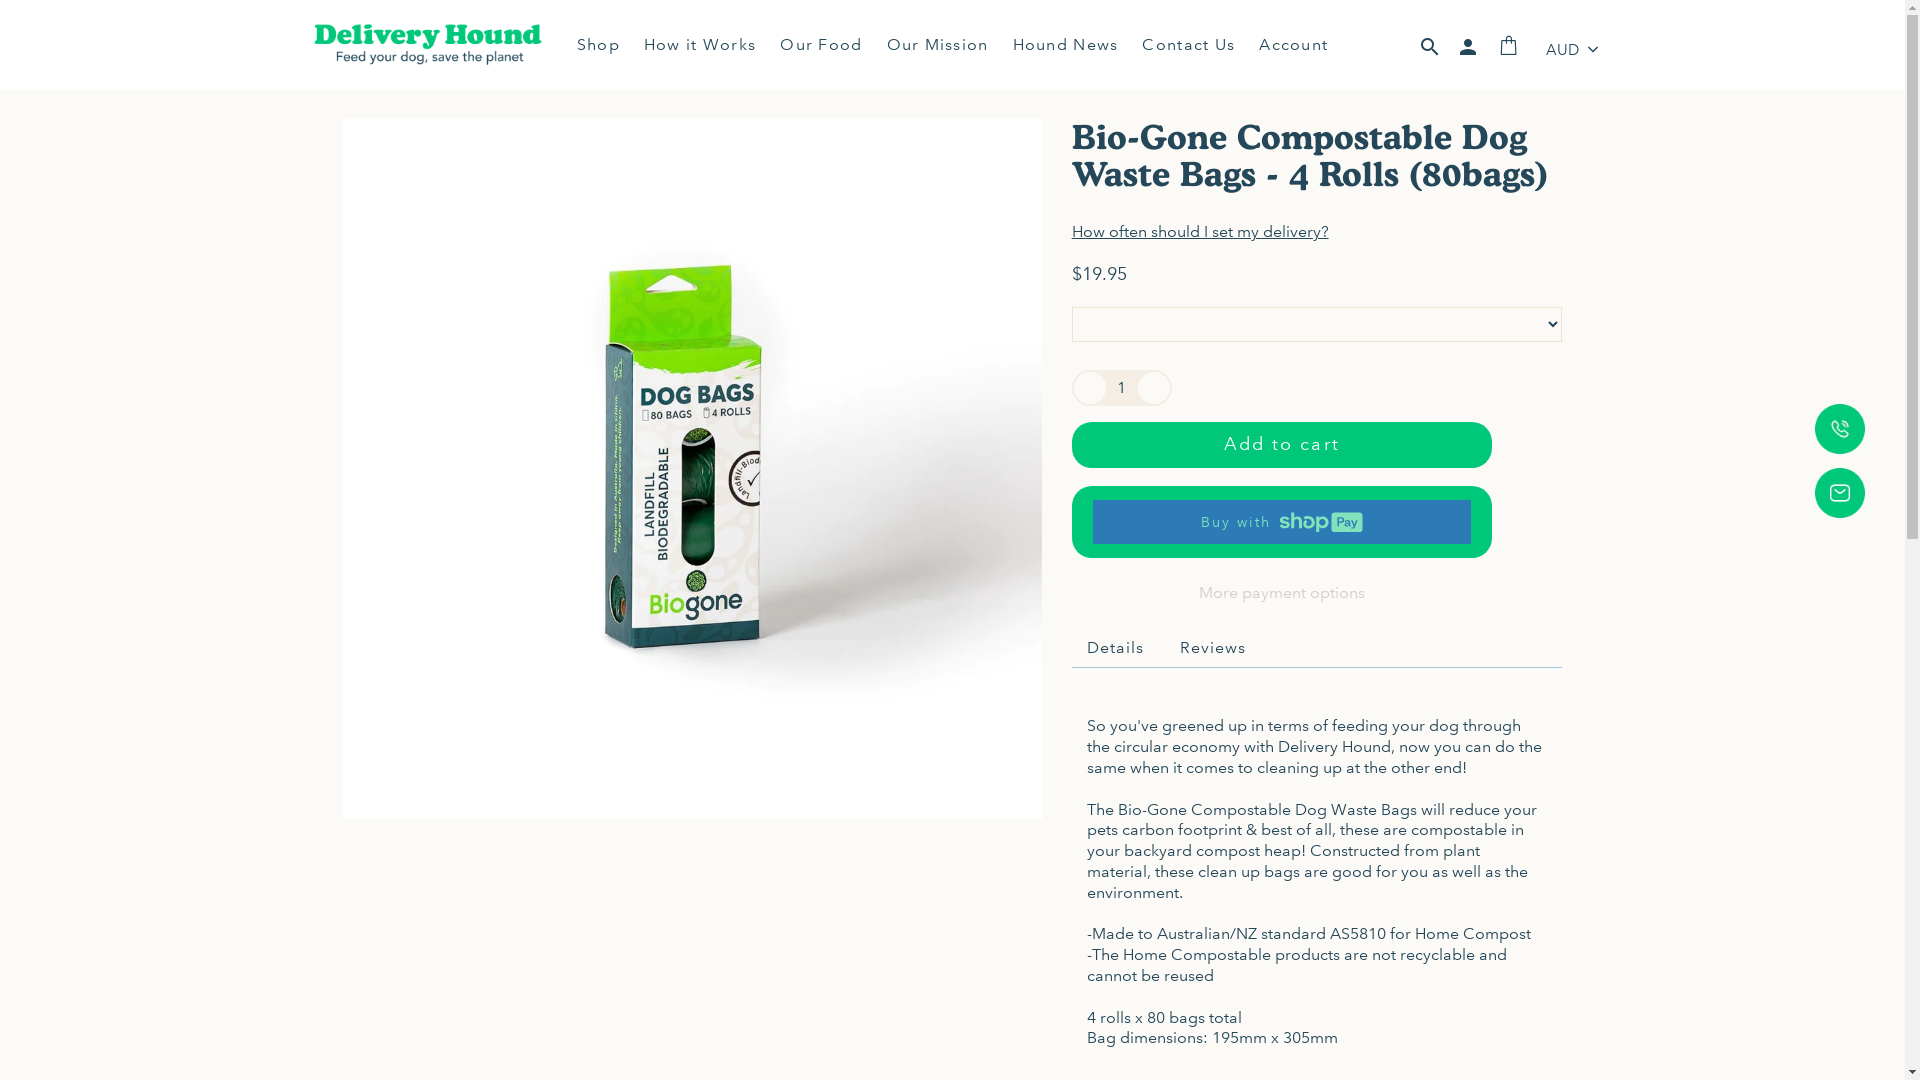  I want to click on Shop, so click(604, 45).